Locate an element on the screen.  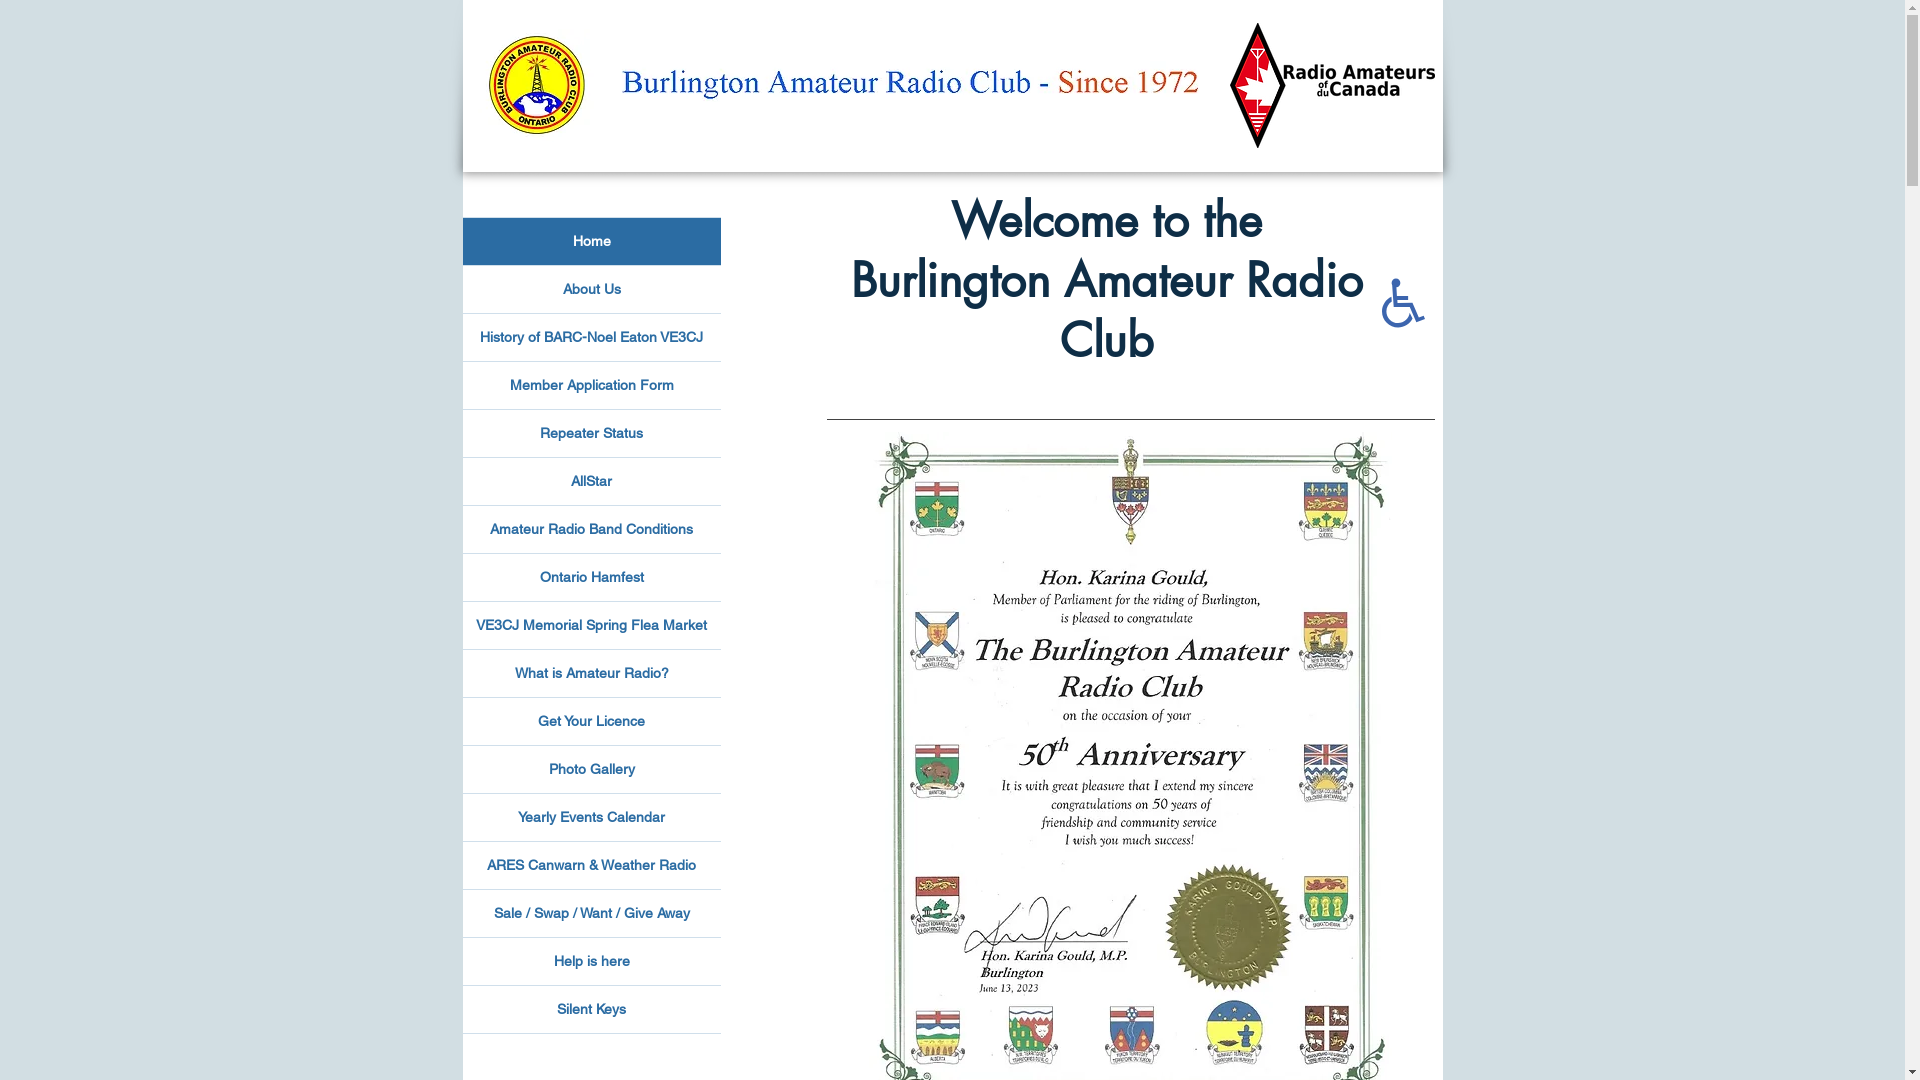
Yearly Events Calendar is located at coordinates (591, 818).